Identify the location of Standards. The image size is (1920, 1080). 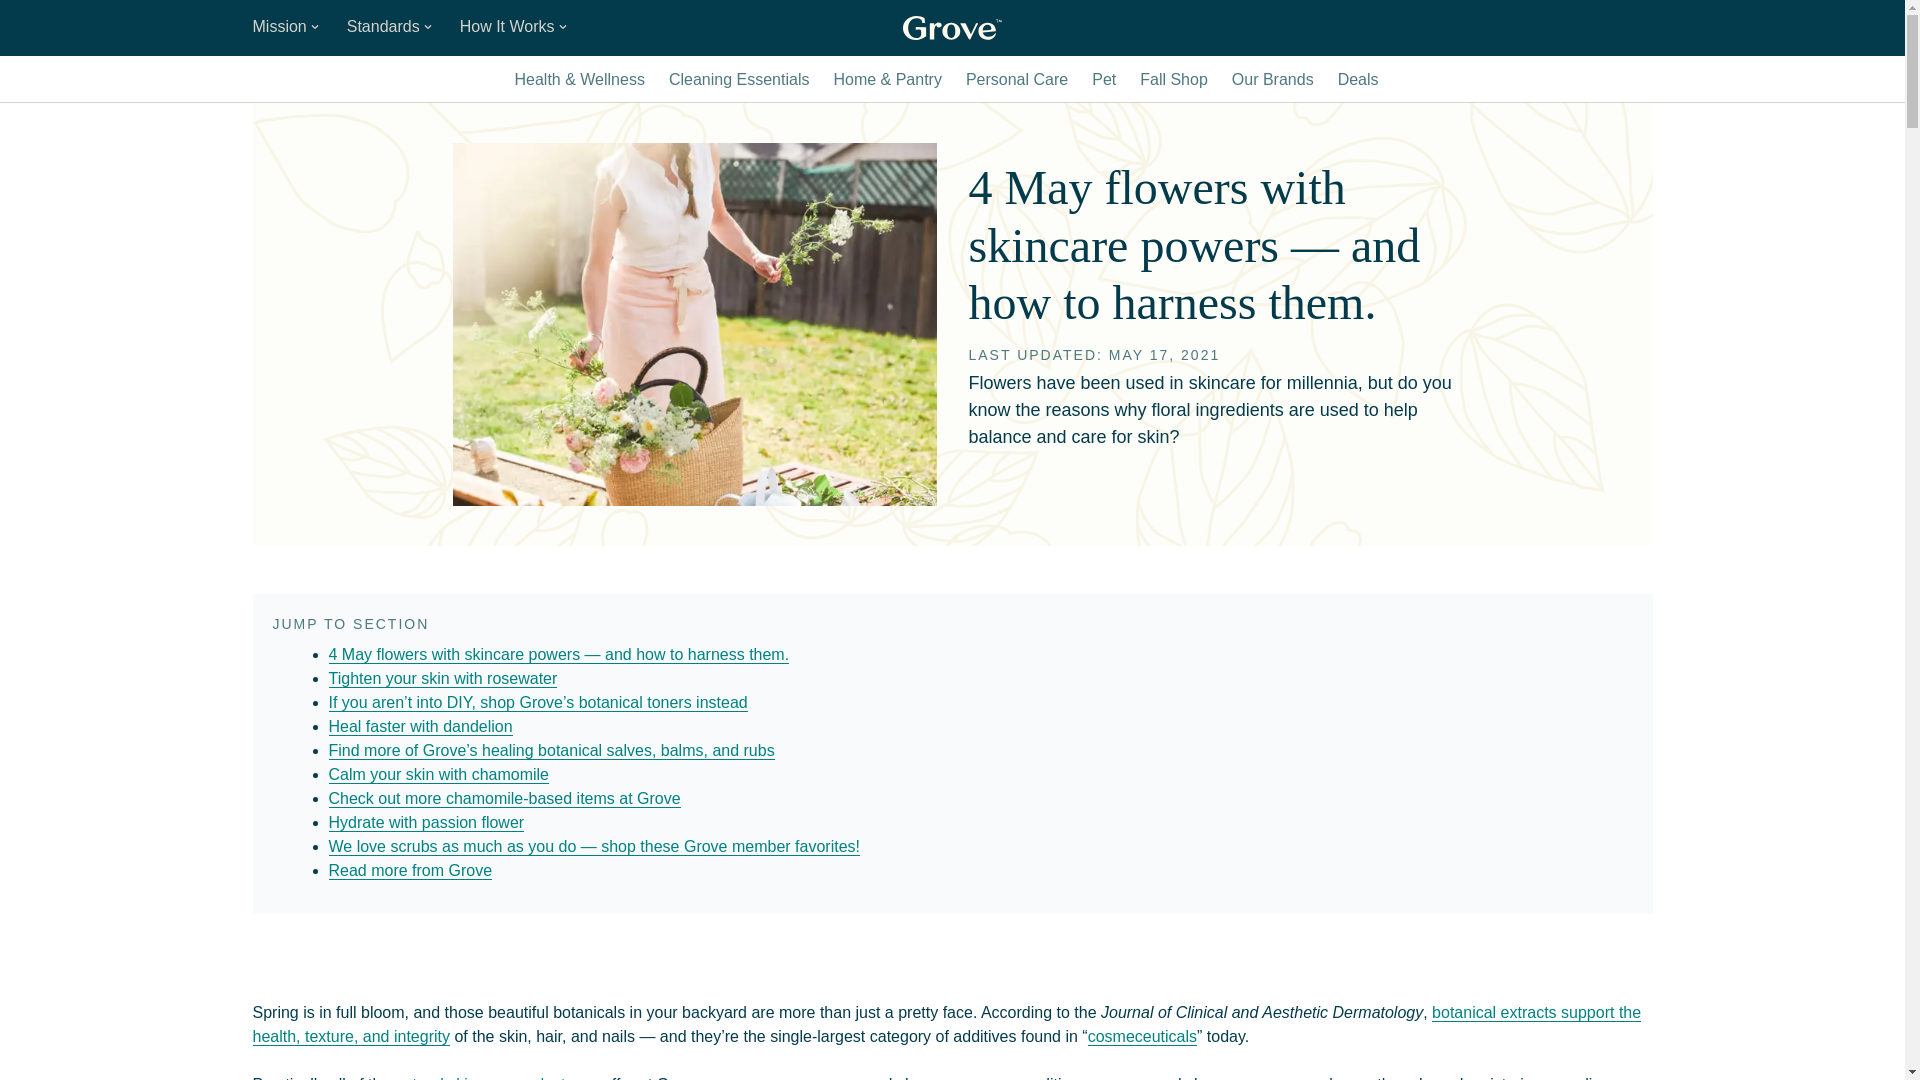
(391, 28).